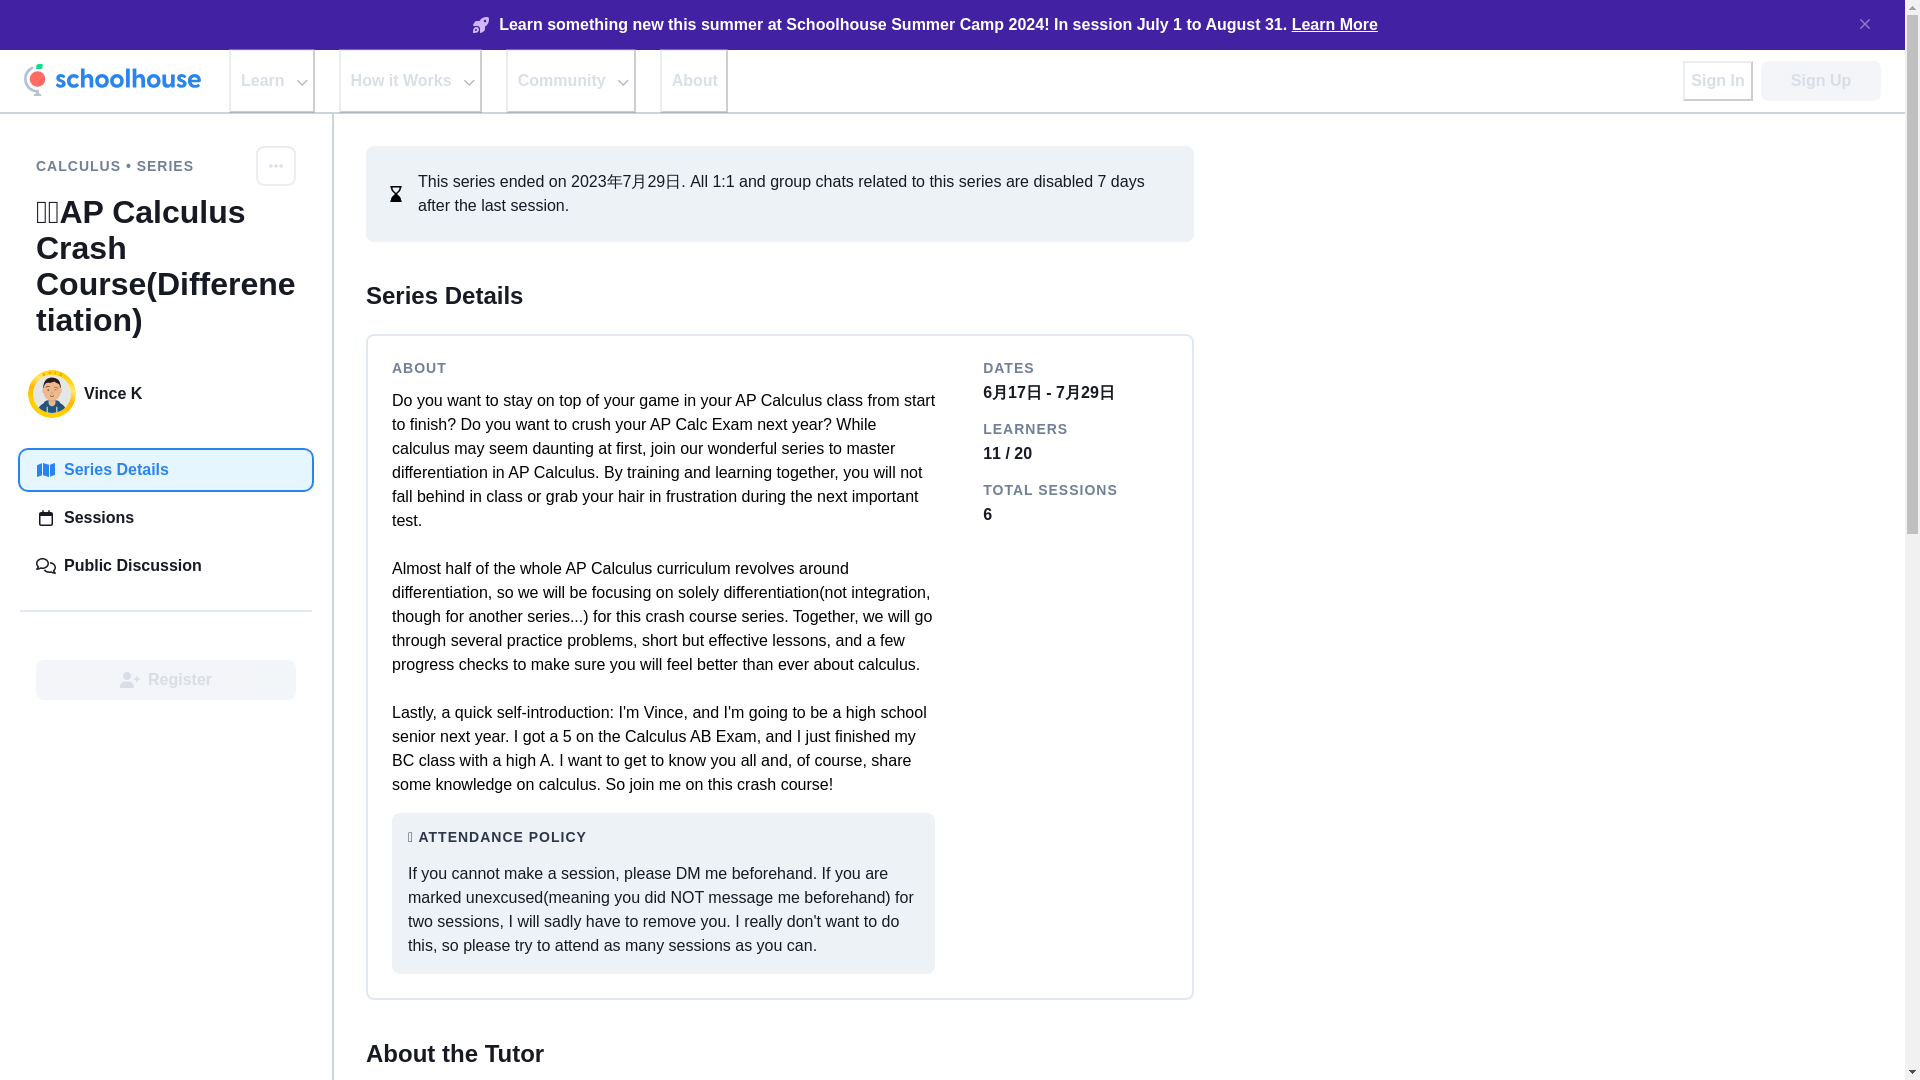  Describe the element at coordinates (694, 80) in the screenshot. I see `About` at that location.